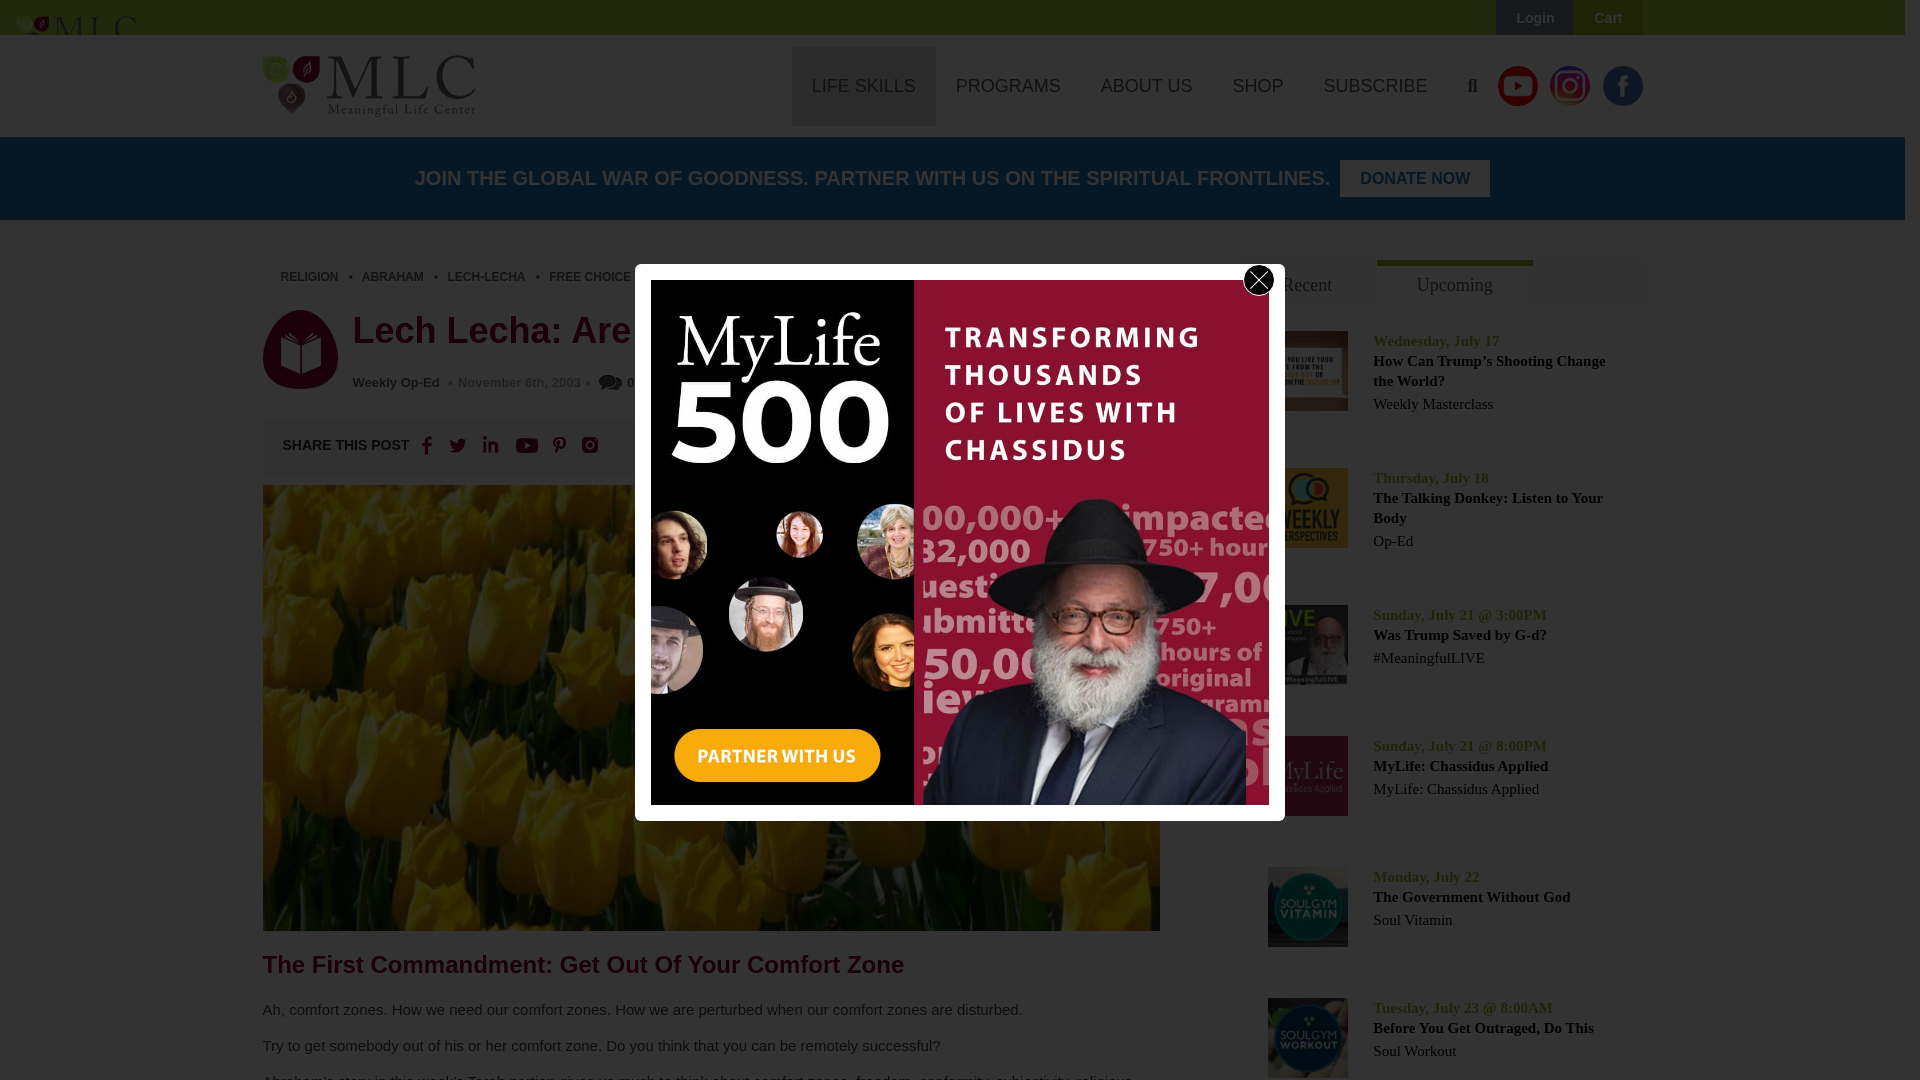  I want to click on LIFE SKILLS, so click(864, 86).